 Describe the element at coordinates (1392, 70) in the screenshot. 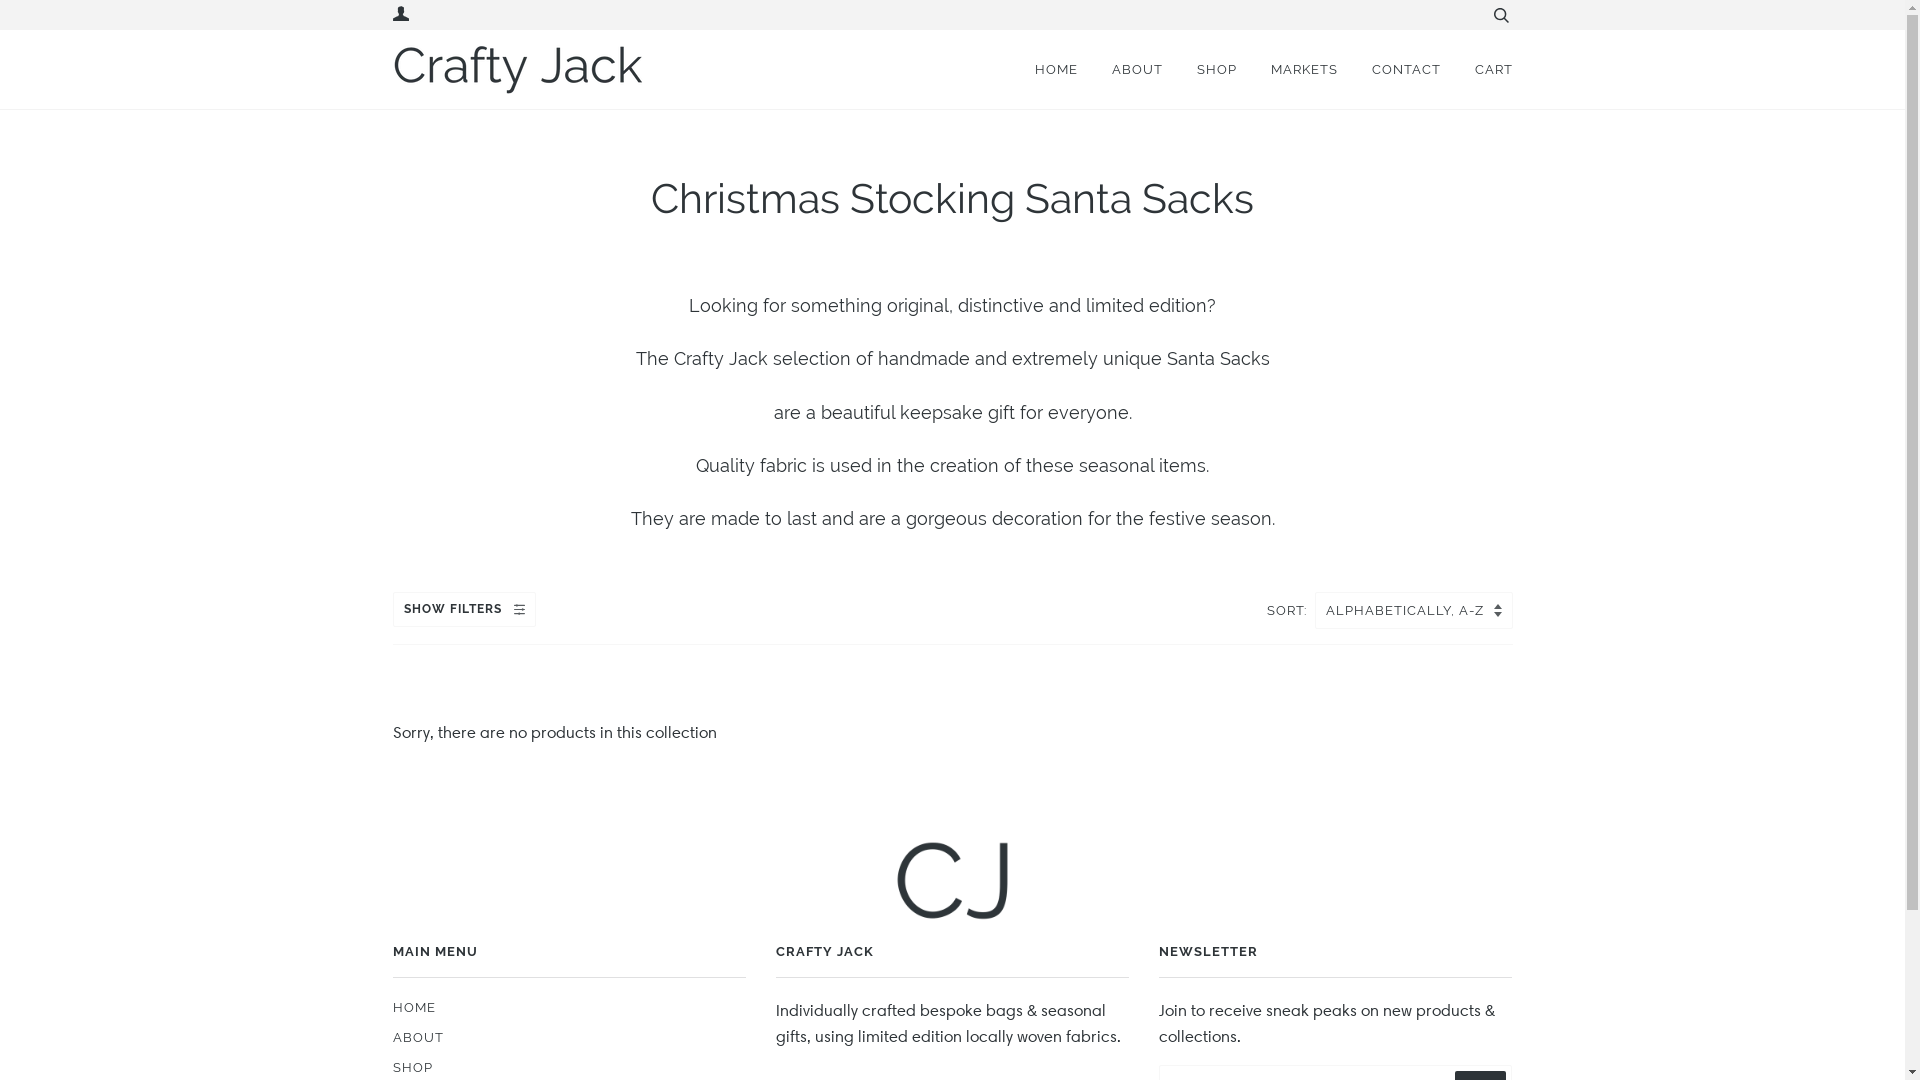

I see `CONTACT` at that location.